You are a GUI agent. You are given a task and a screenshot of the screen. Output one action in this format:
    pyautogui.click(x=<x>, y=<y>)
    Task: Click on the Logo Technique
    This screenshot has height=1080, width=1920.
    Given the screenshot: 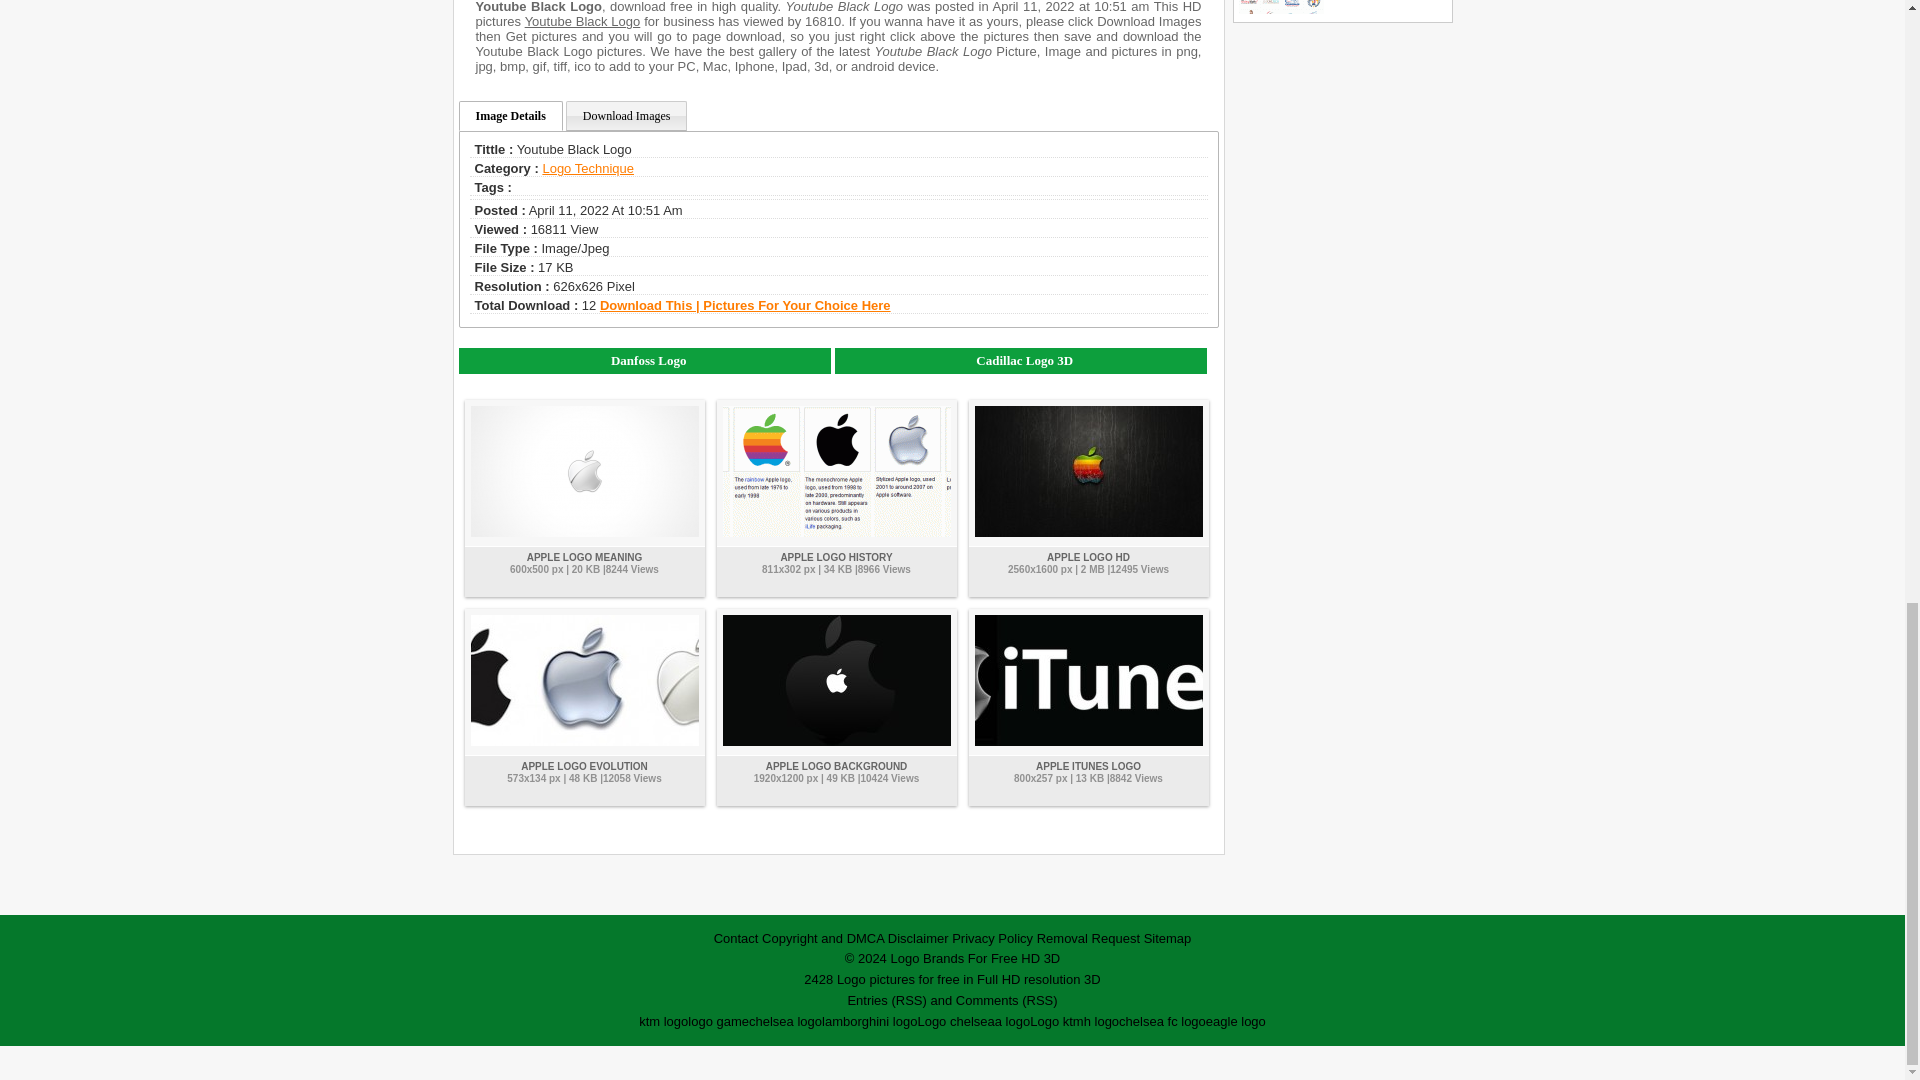 What is the action you would take?
    pyautogui.click(x=587, y=168)
    